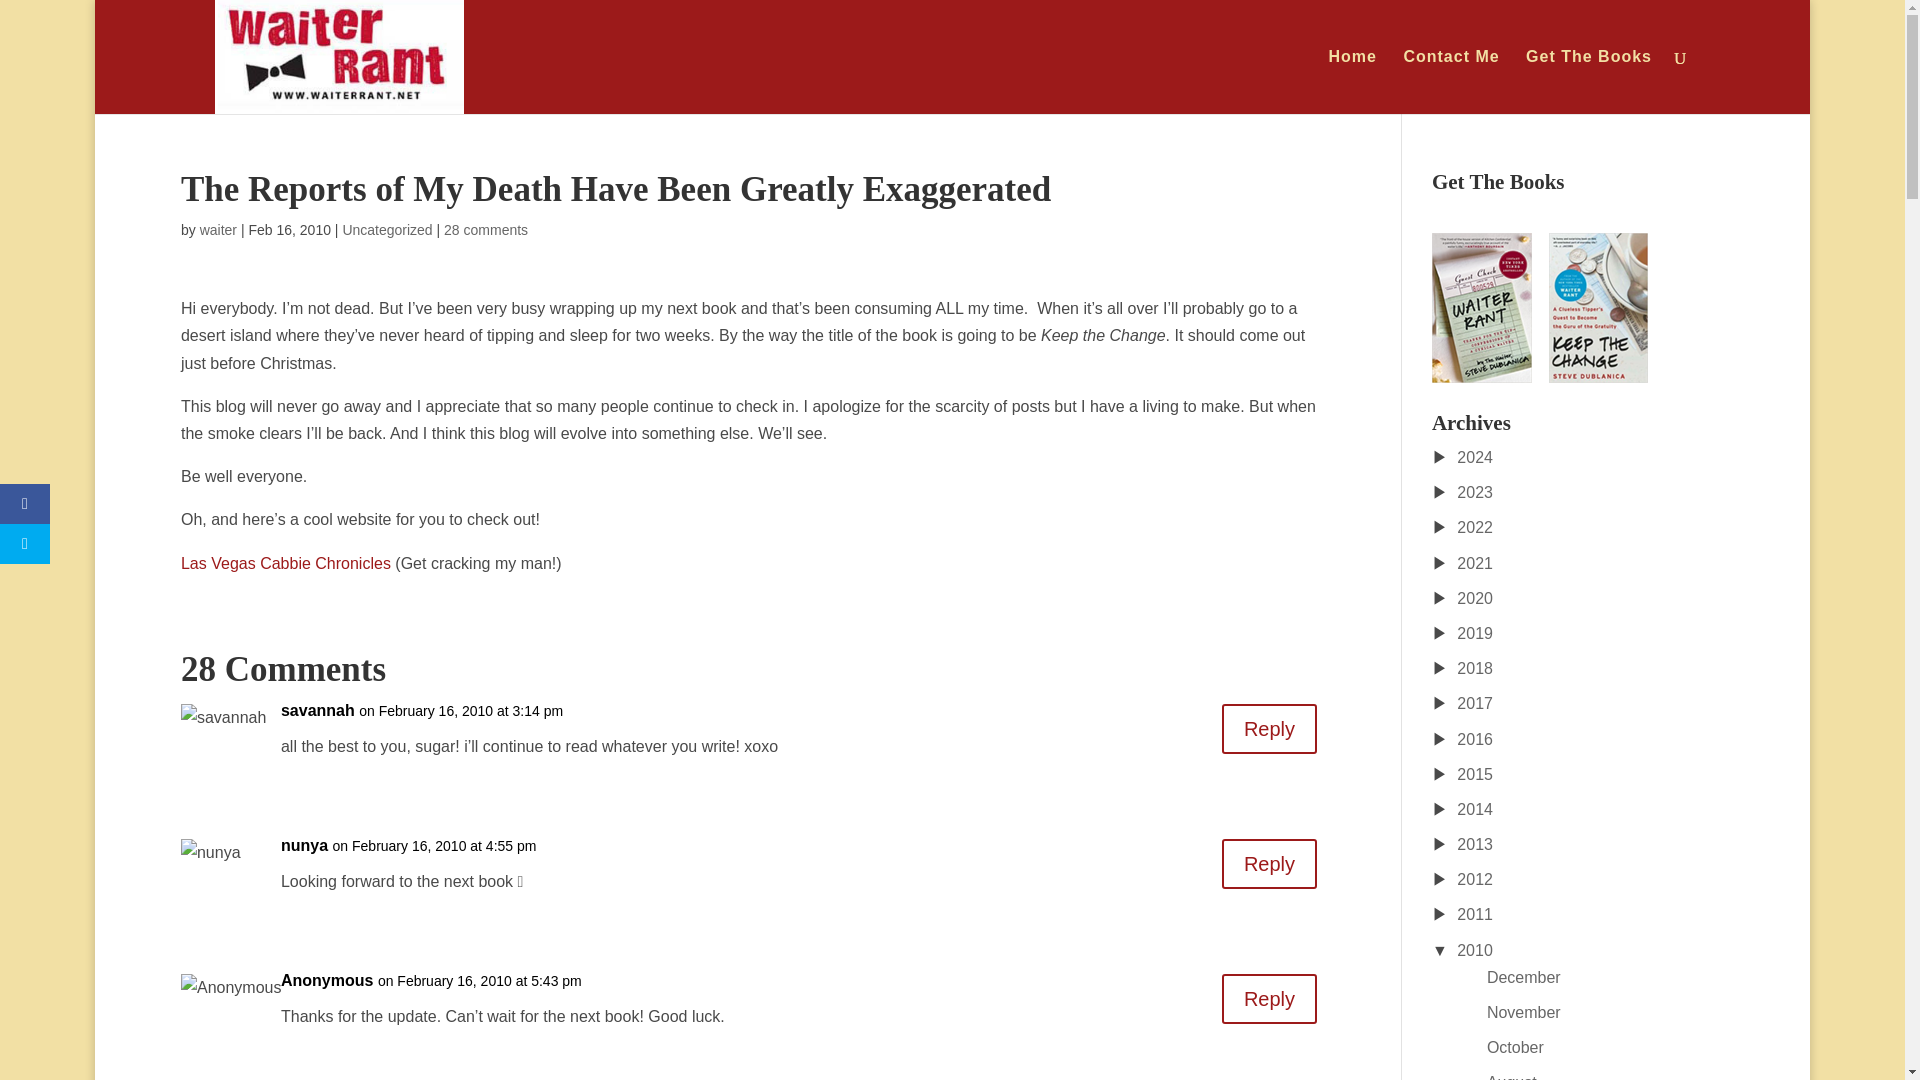 This screenshot has width=1920, height=1080. Describe the element at coordinates (286, 562) in the screenshot. I see `Las Vegas Cabbie Chronicles` at that location.